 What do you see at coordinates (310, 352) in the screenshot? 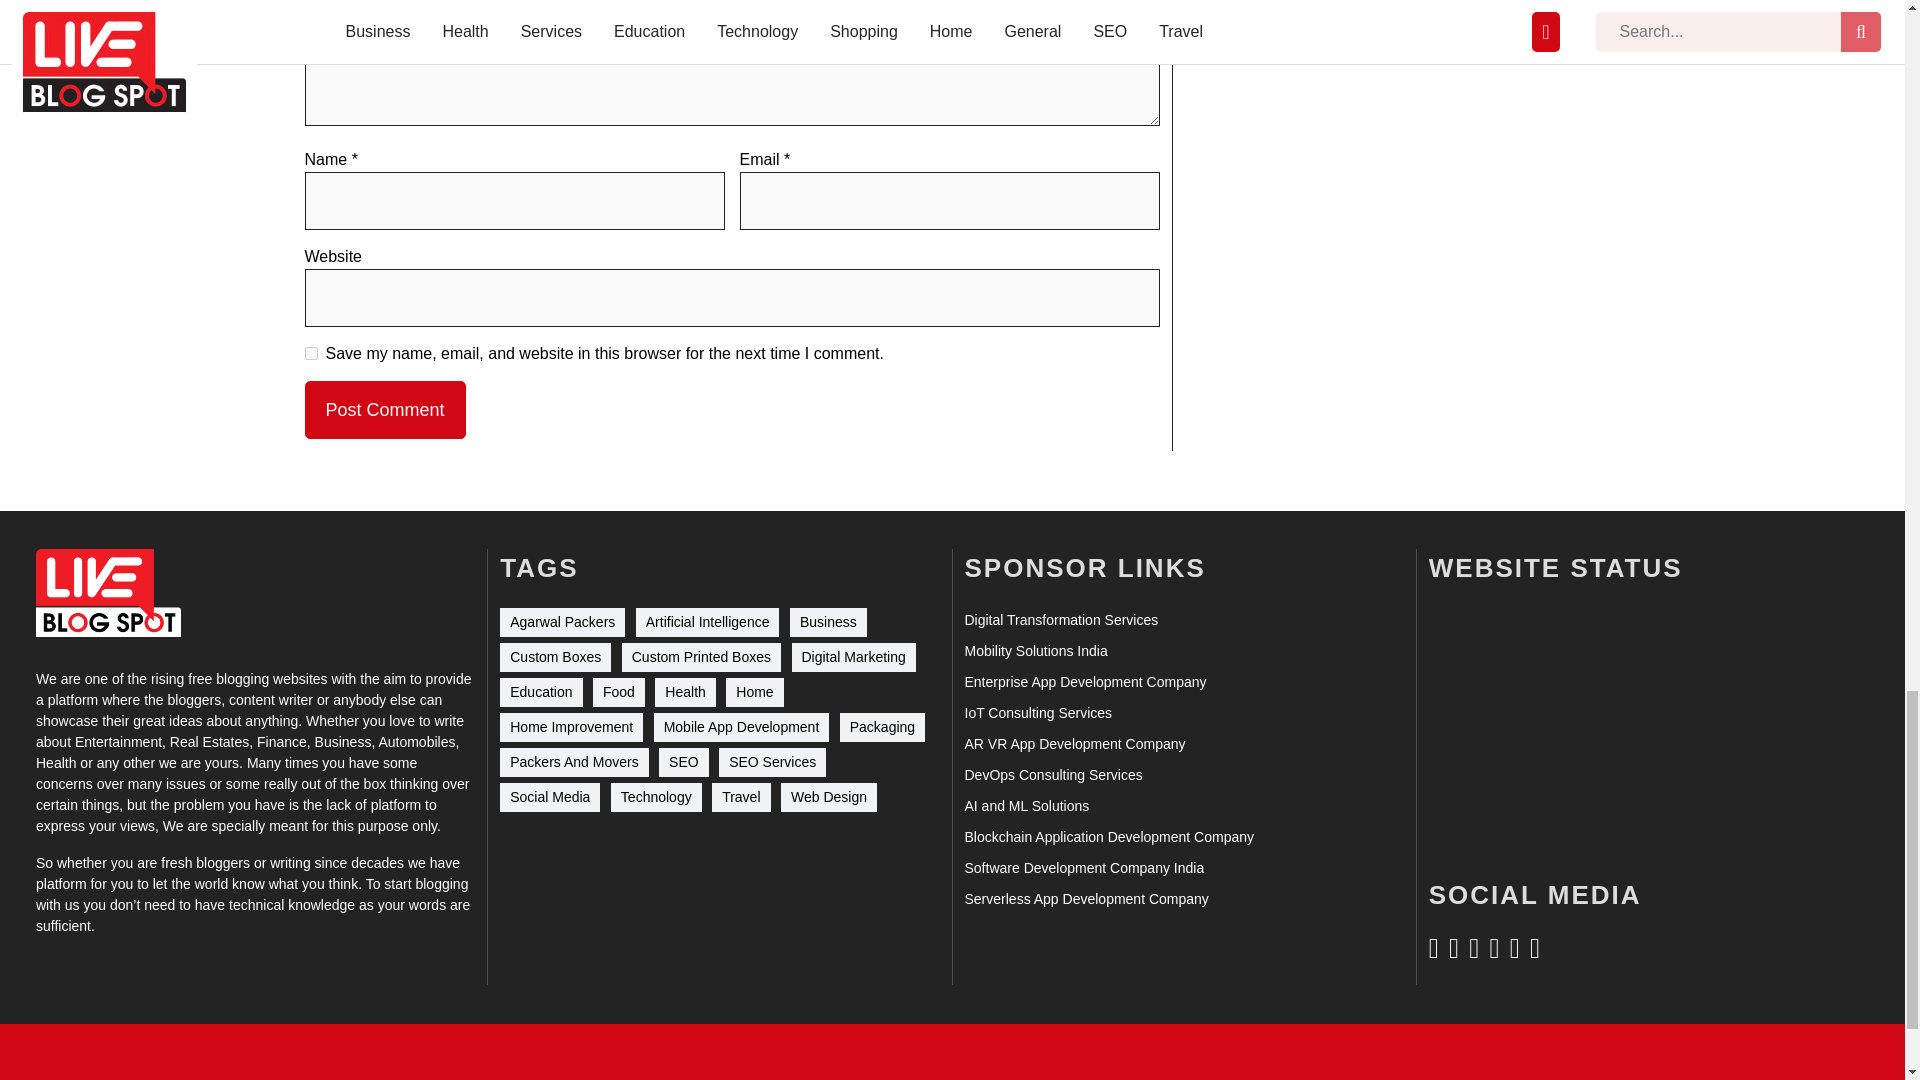
I see `yes` at bounding box center [310, 352].